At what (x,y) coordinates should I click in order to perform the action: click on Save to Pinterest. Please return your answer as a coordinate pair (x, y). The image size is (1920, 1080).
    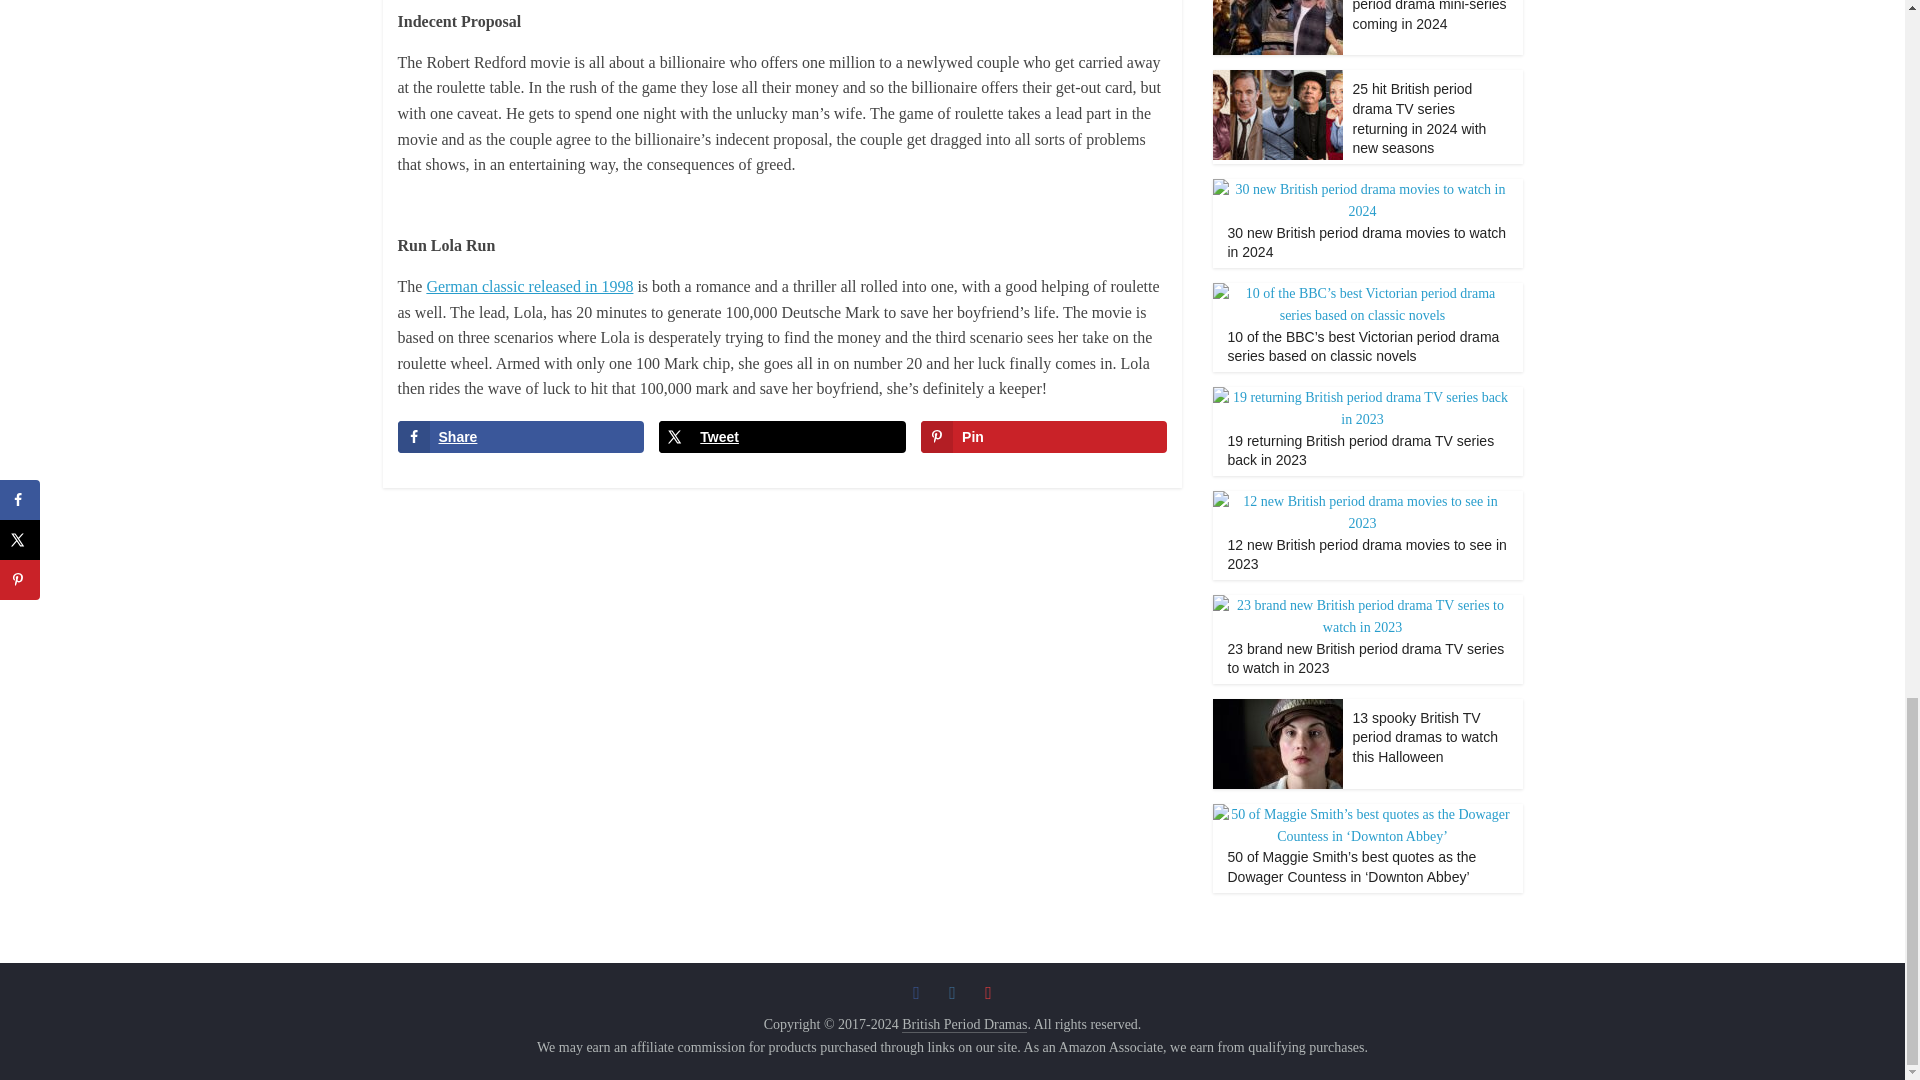
    Looking at the image, I should click on (1044, 436).